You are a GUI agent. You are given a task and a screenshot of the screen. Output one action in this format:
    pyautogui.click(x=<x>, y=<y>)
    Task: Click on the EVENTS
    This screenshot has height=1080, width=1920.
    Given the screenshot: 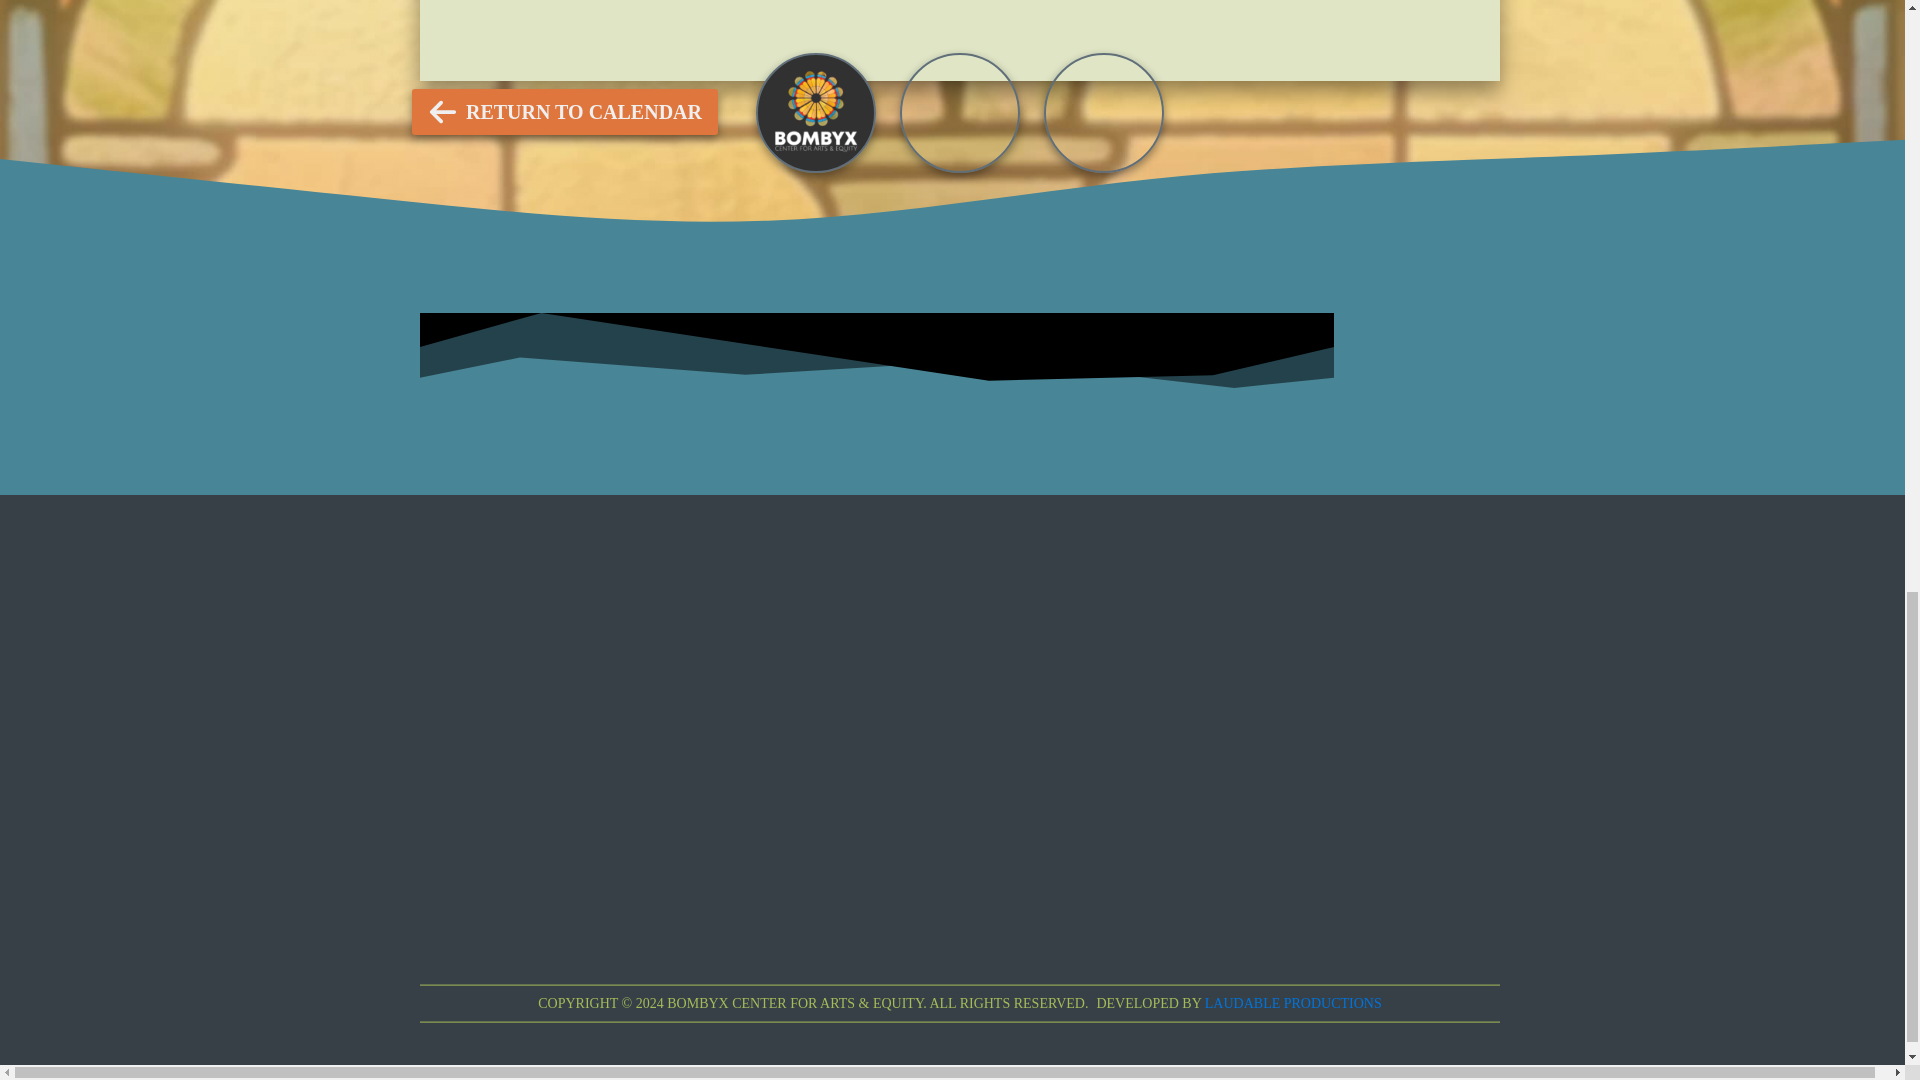 What is the action you would take?
    pyautogui.click(x=829, y=36)
    